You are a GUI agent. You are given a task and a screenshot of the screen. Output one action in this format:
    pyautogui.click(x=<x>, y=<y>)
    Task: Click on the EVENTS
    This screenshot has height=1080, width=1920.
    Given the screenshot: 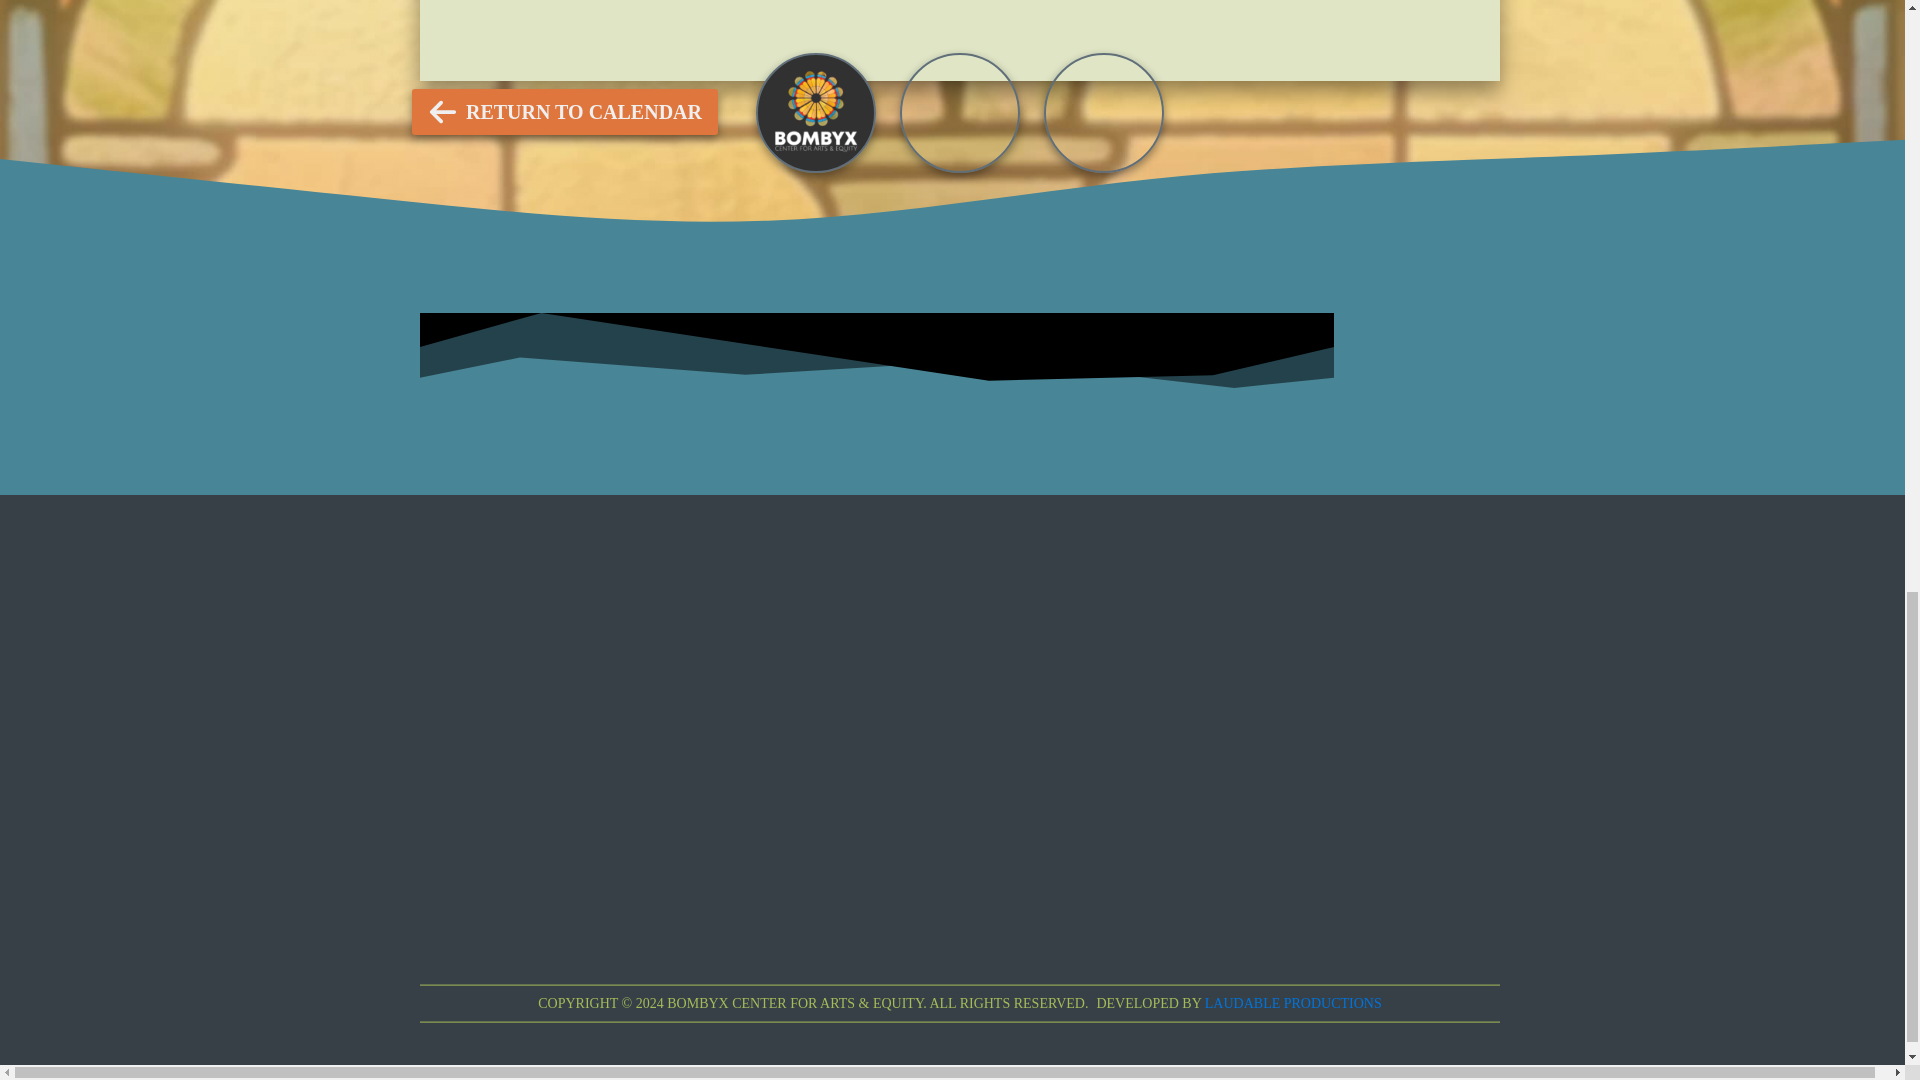 What is the action you would take?
    pyautogui.click(x=829, y=36)
    